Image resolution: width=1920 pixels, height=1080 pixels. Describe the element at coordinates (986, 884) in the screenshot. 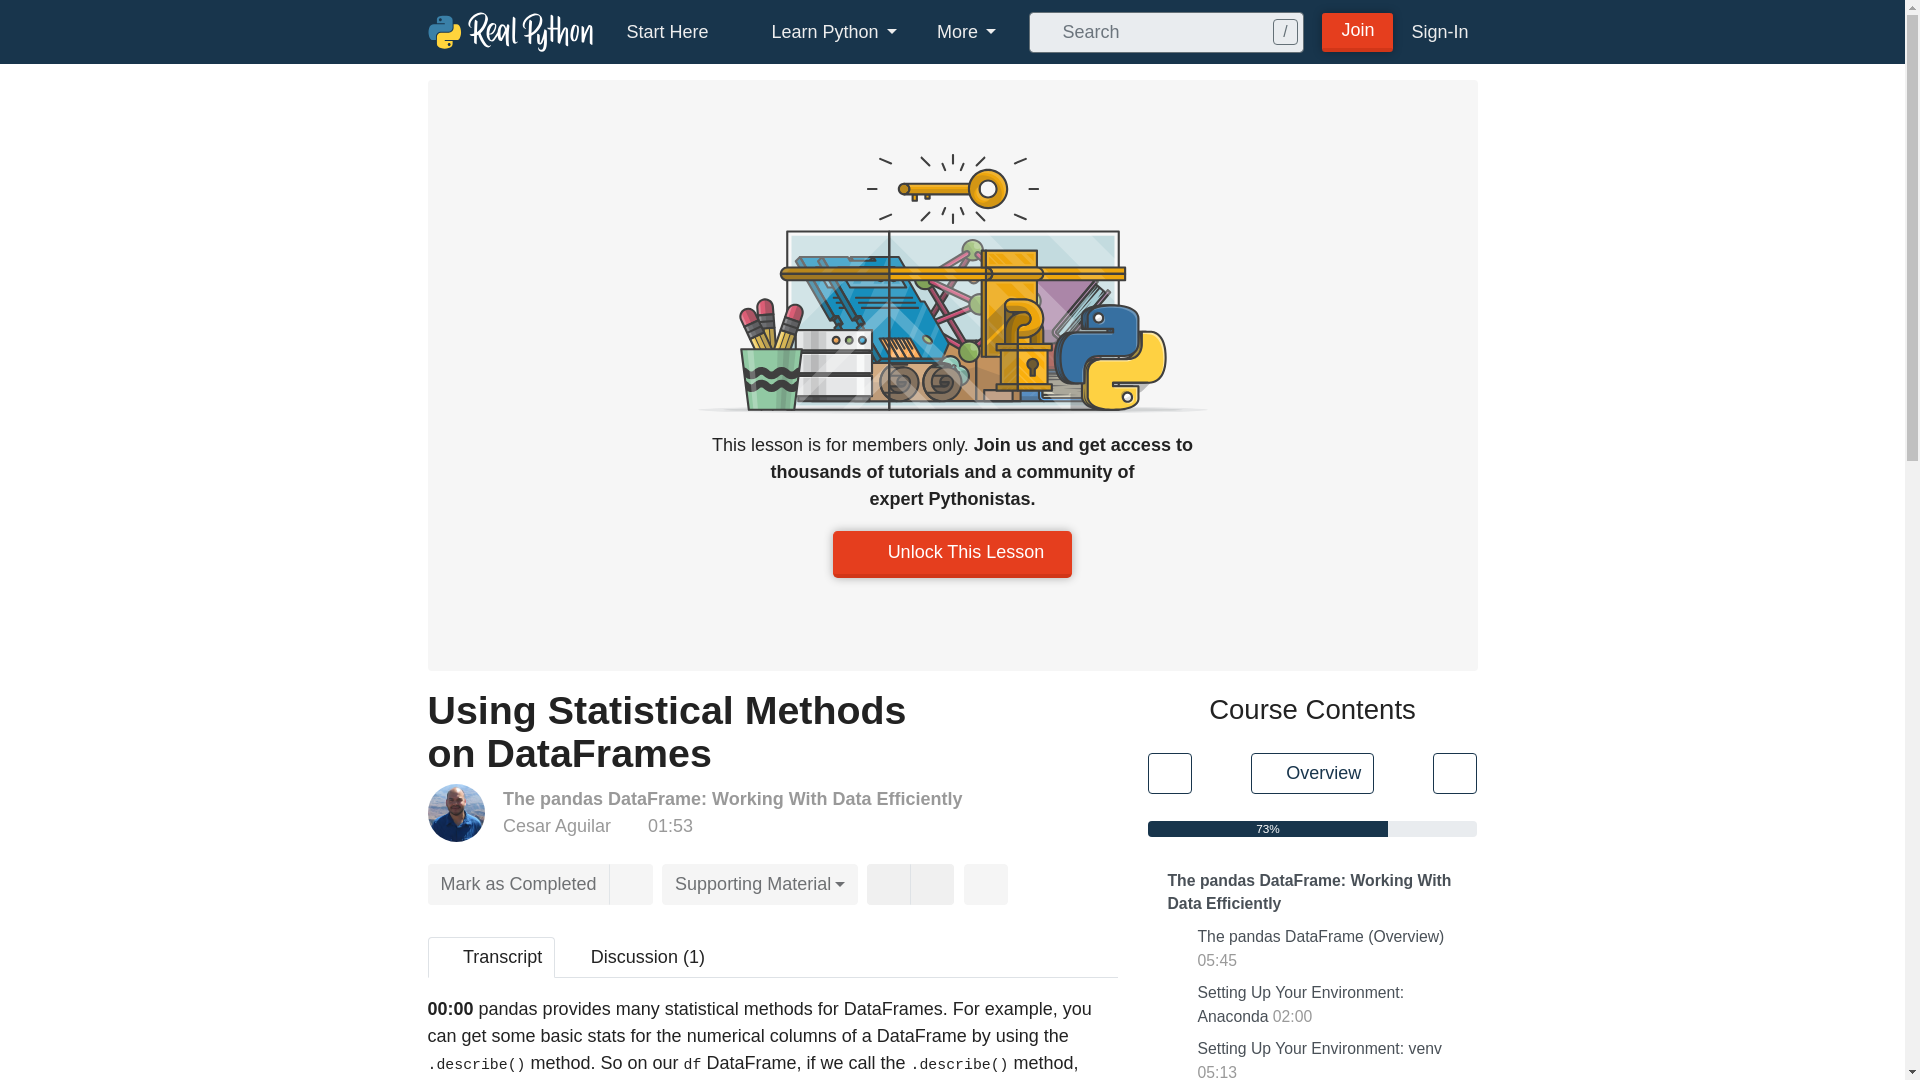

I see `Share` at that location.